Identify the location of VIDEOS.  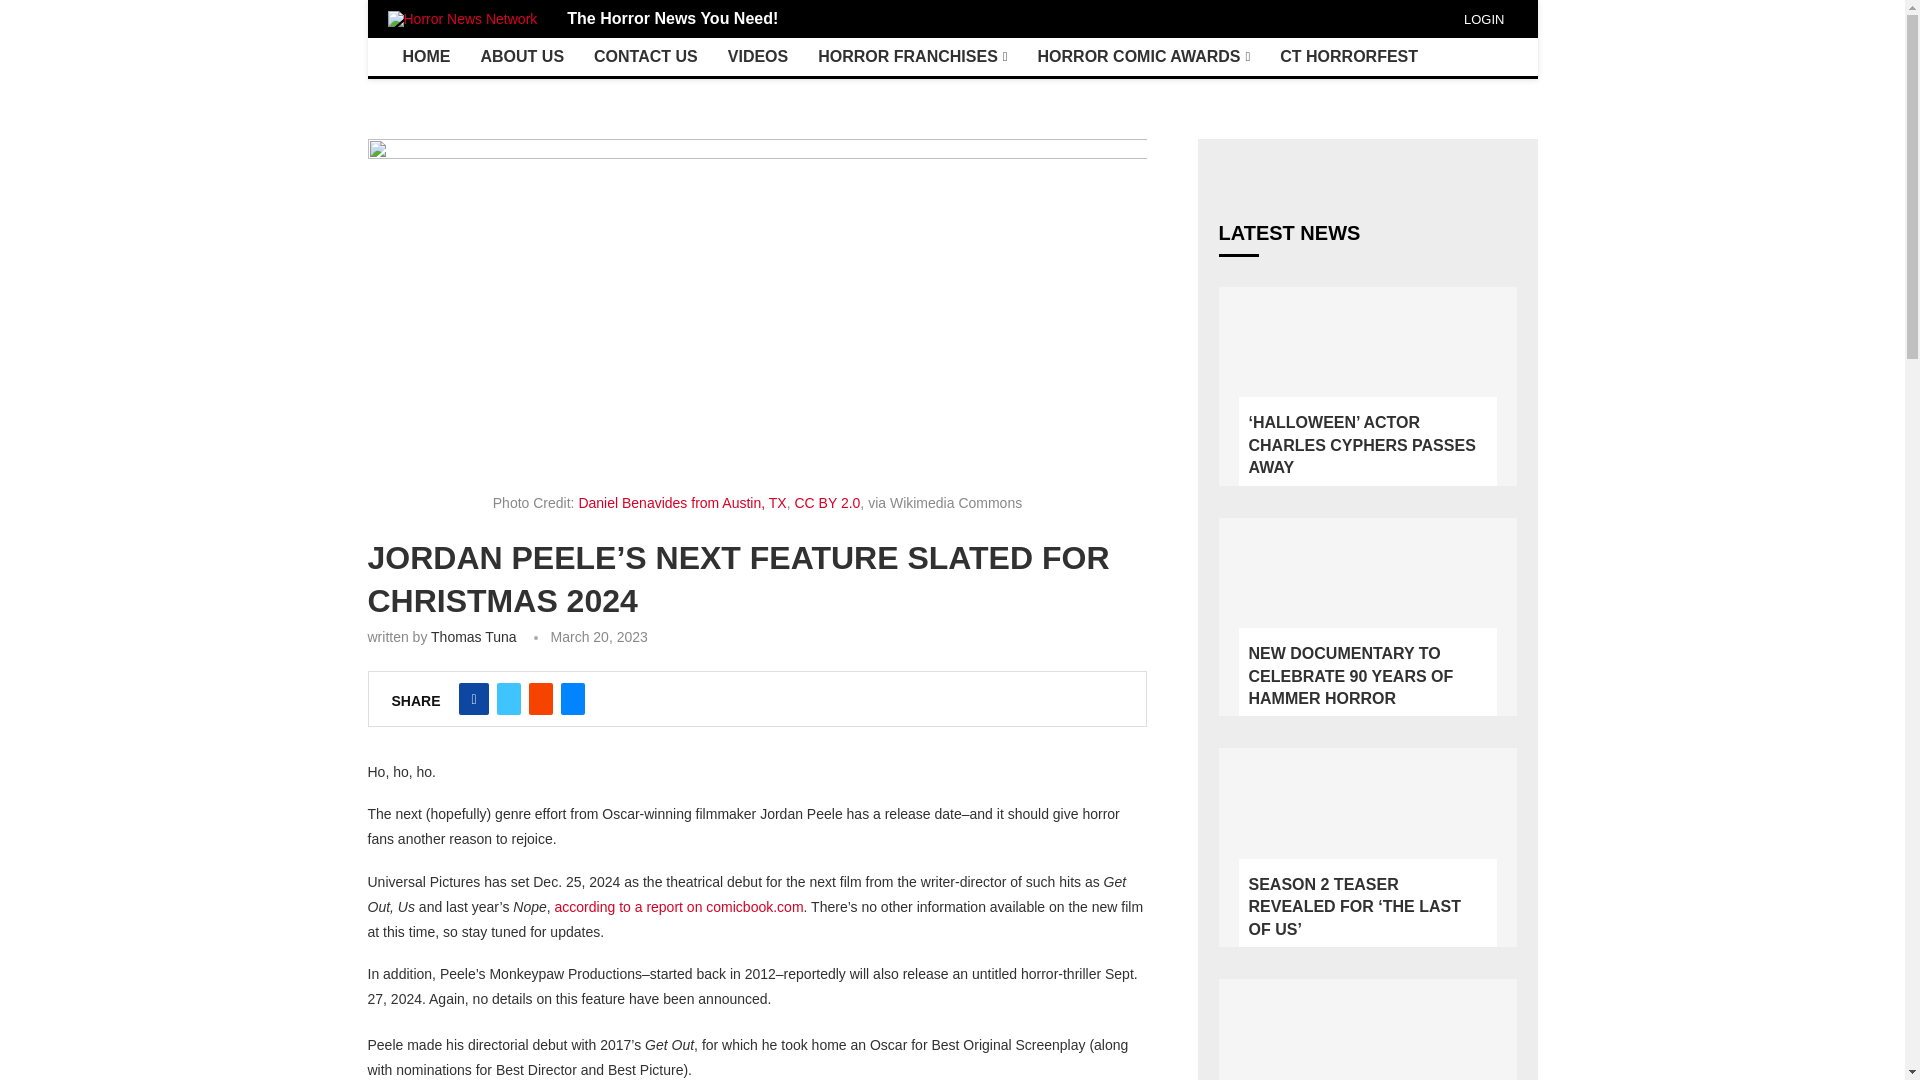
(757, 56).